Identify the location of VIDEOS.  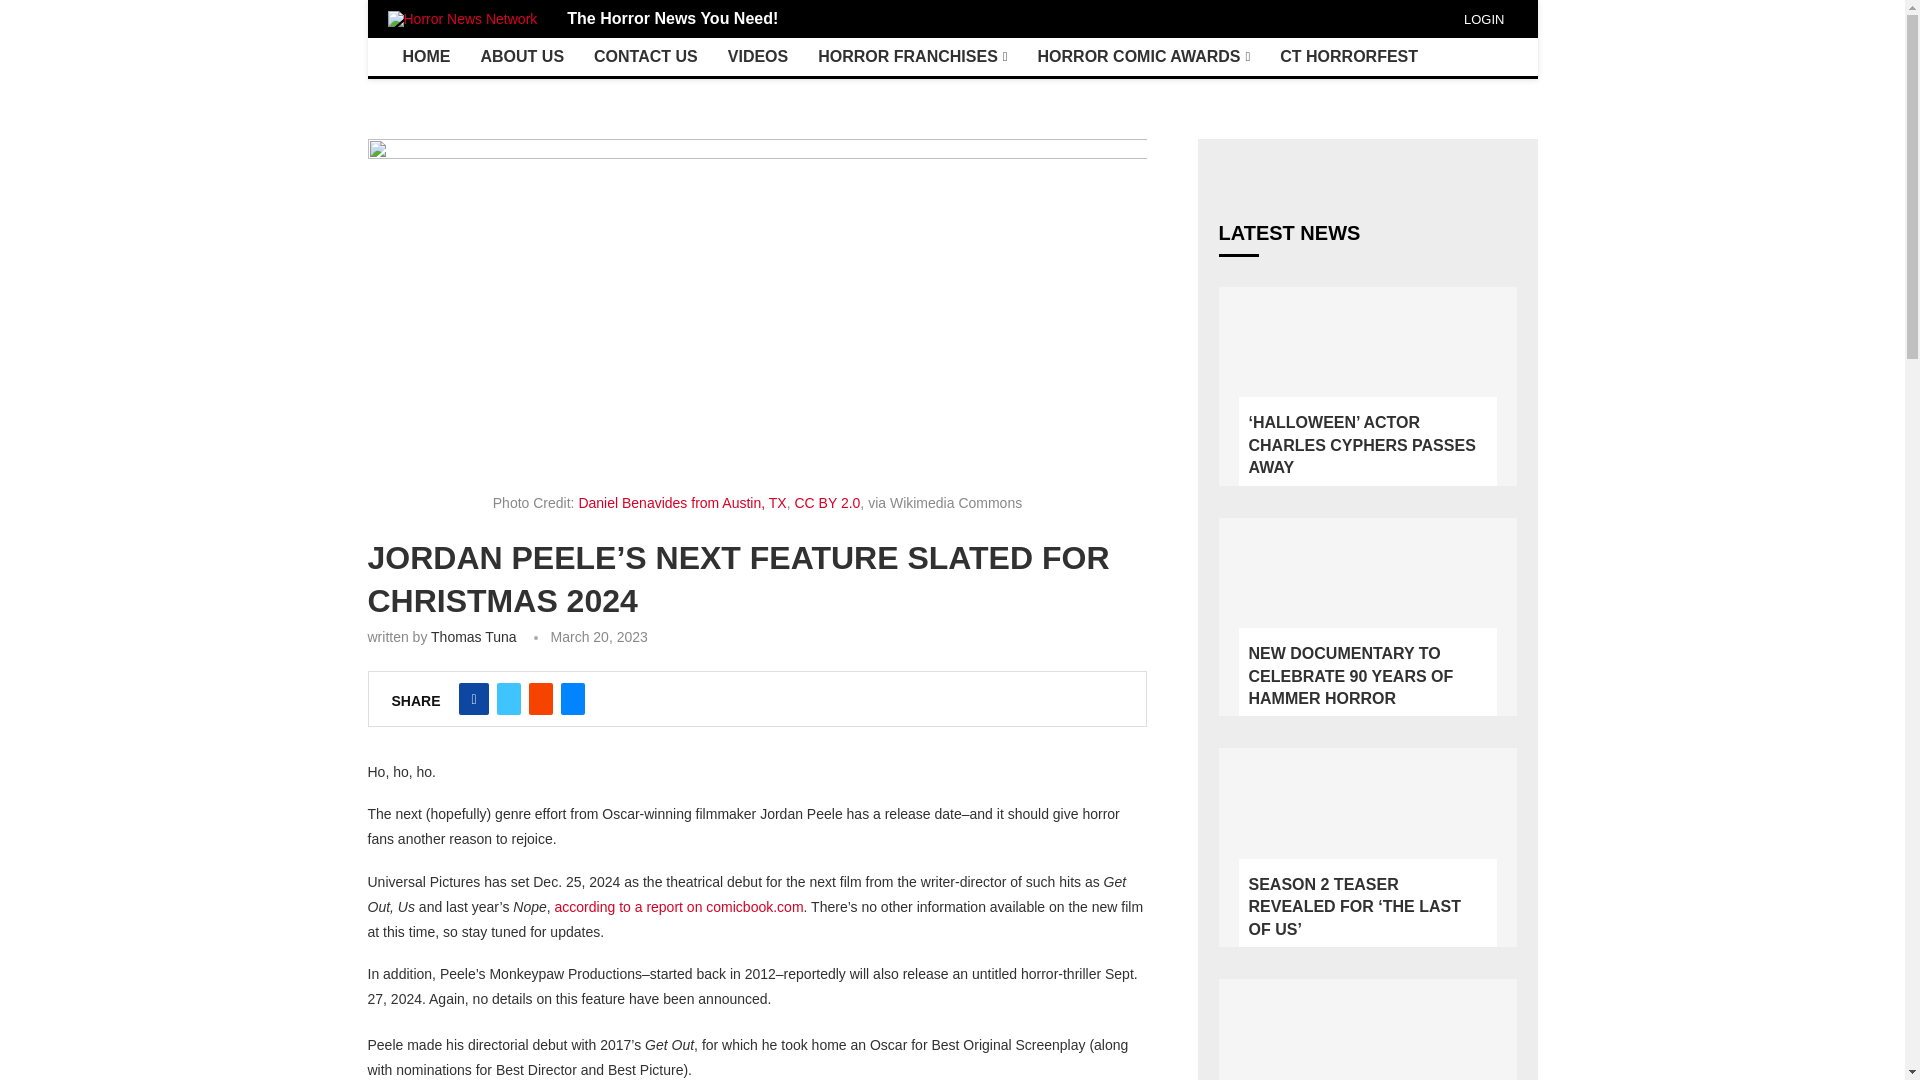
(757, 56).